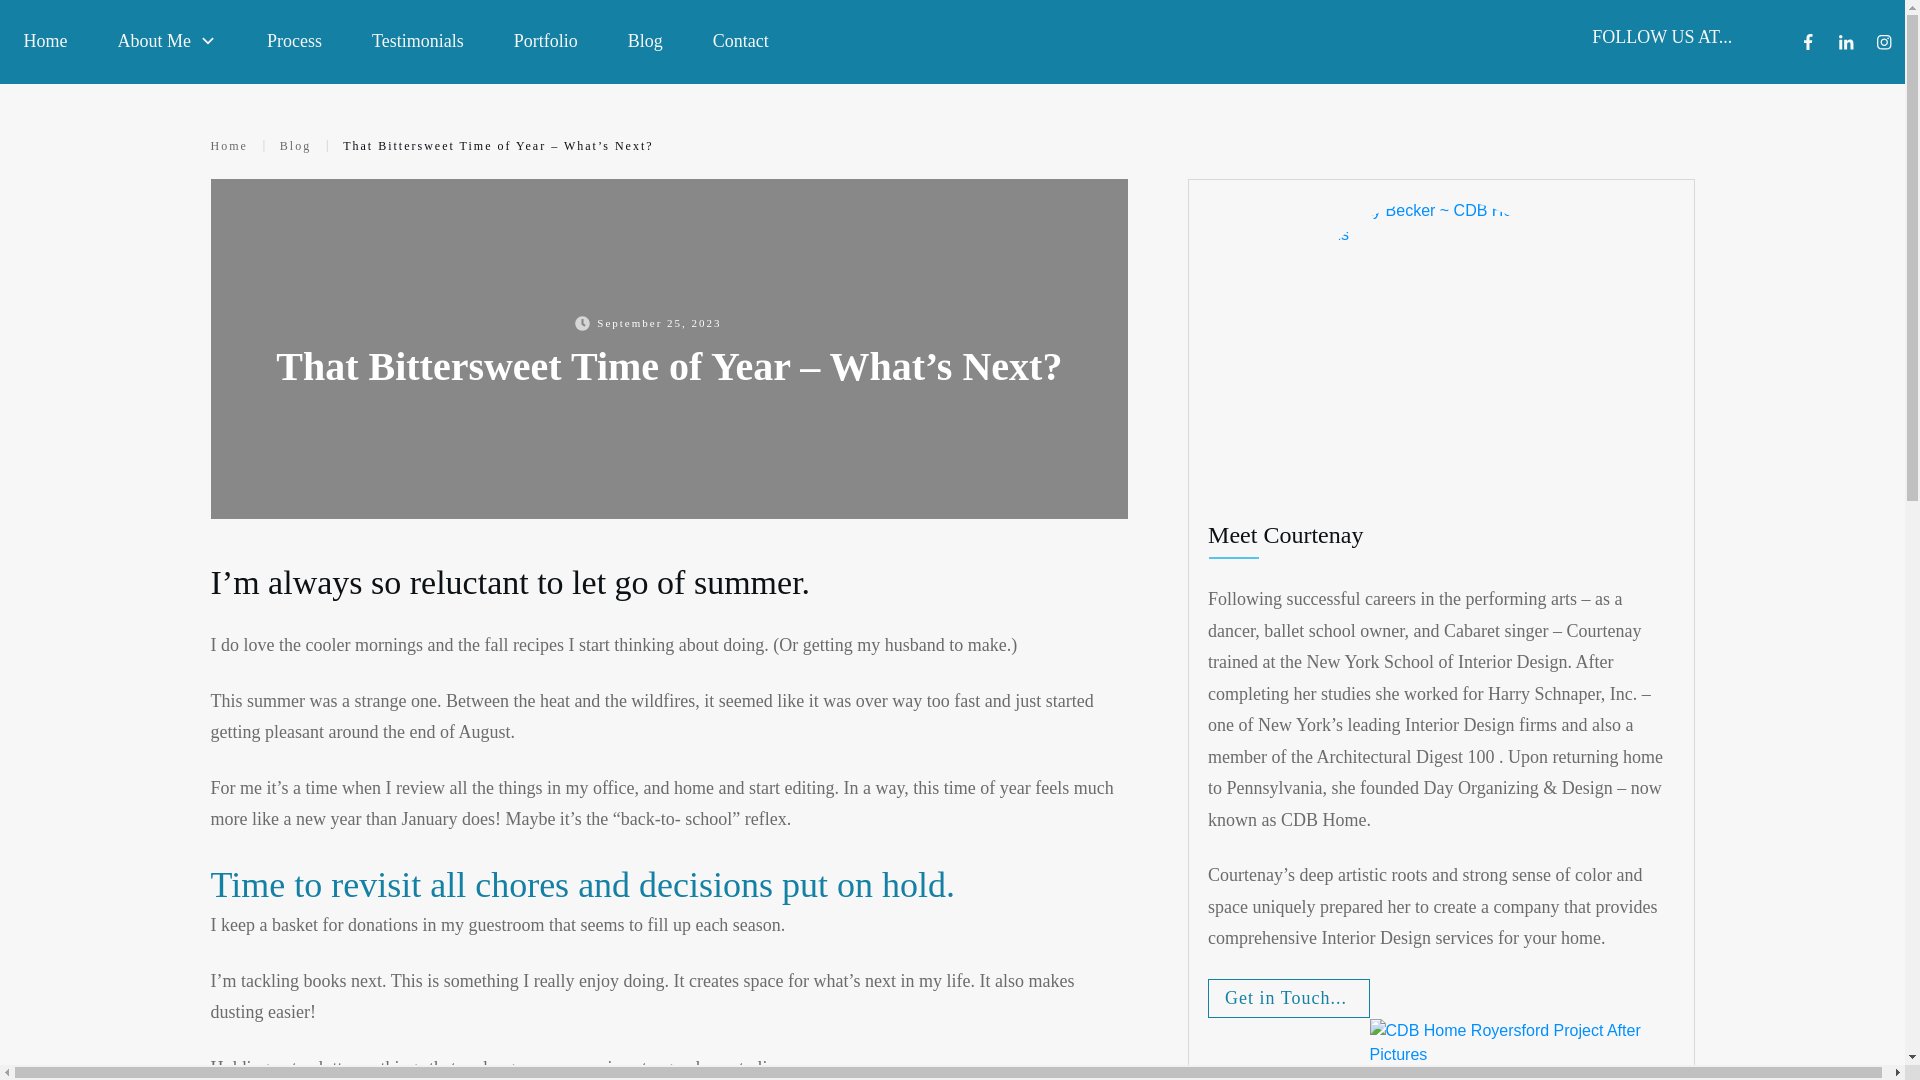 The width and height of the screenshot is (1920, 1080). What do you see at coordinates (644, 40) in the screenshot?
I see `Blog` at bounding box center [644, 40].